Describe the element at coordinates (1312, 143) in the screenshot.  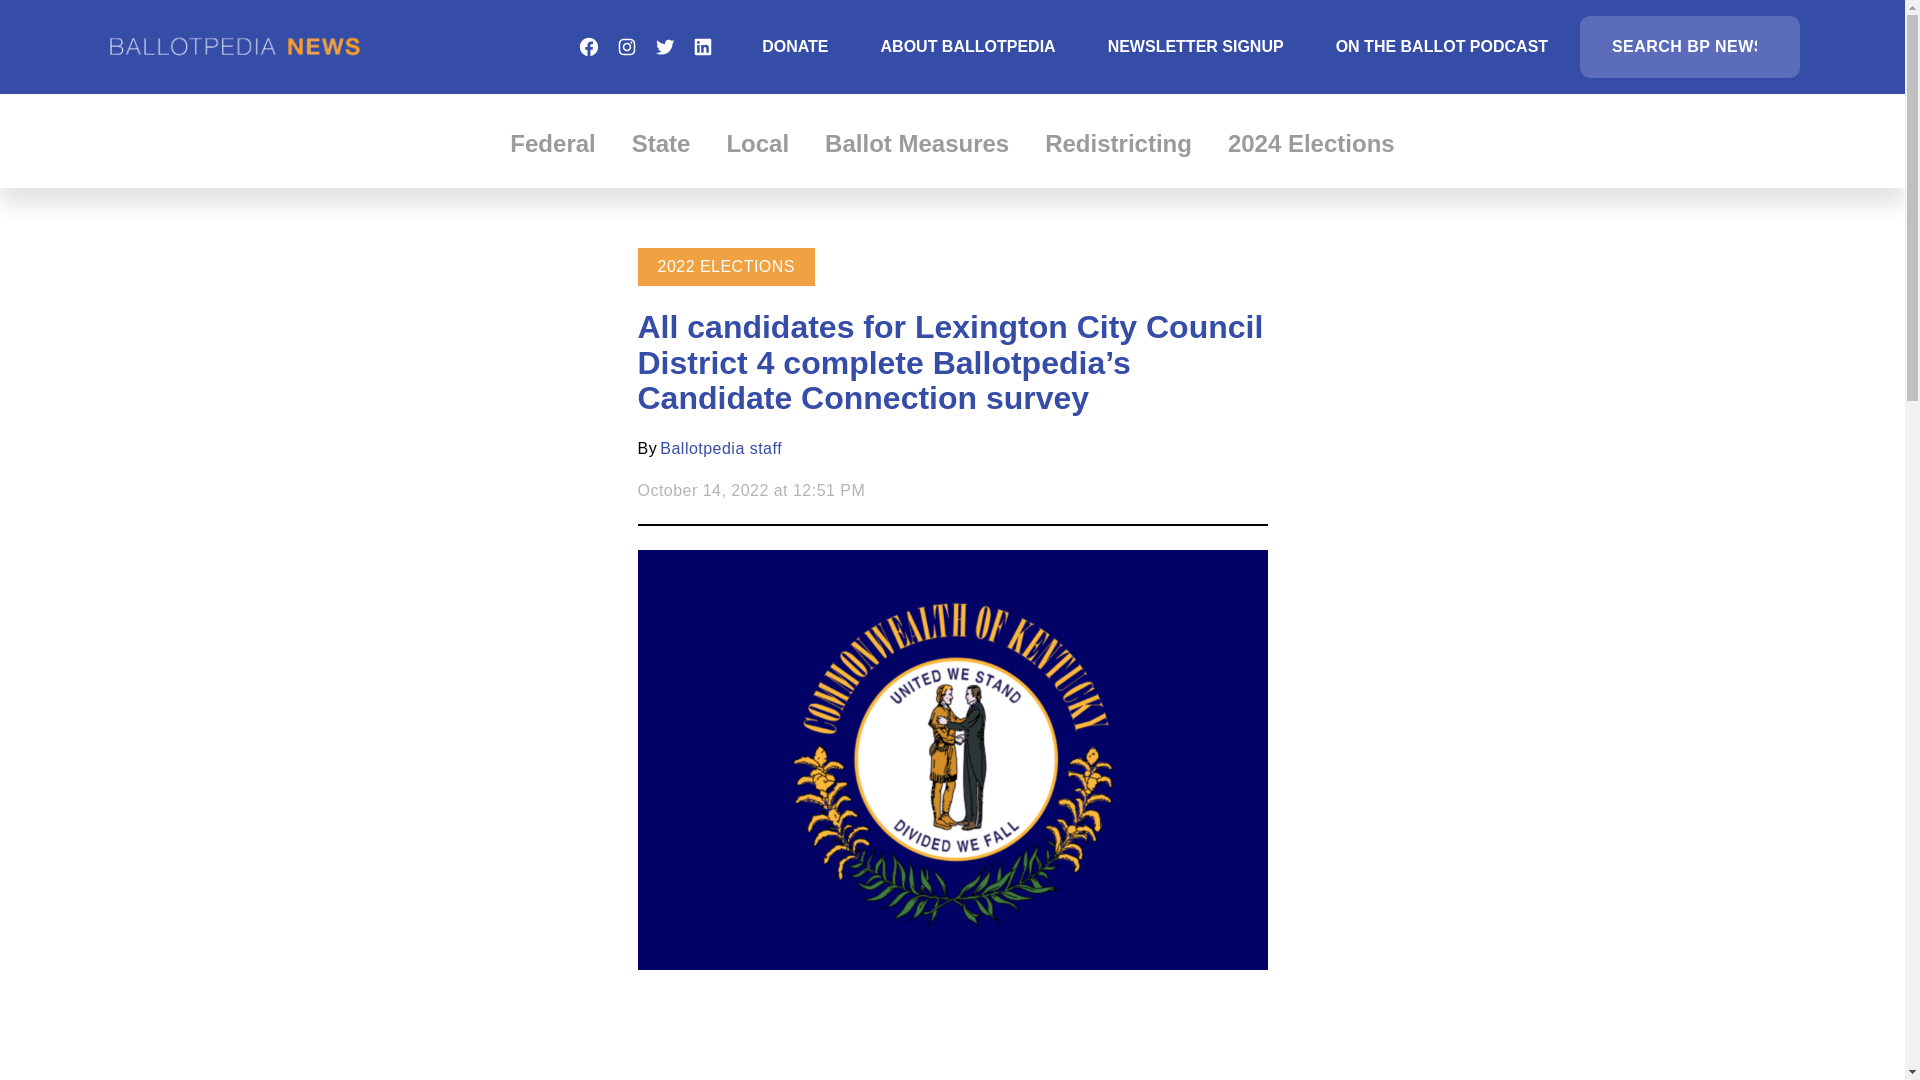
I see `2024 Elections` at that location.